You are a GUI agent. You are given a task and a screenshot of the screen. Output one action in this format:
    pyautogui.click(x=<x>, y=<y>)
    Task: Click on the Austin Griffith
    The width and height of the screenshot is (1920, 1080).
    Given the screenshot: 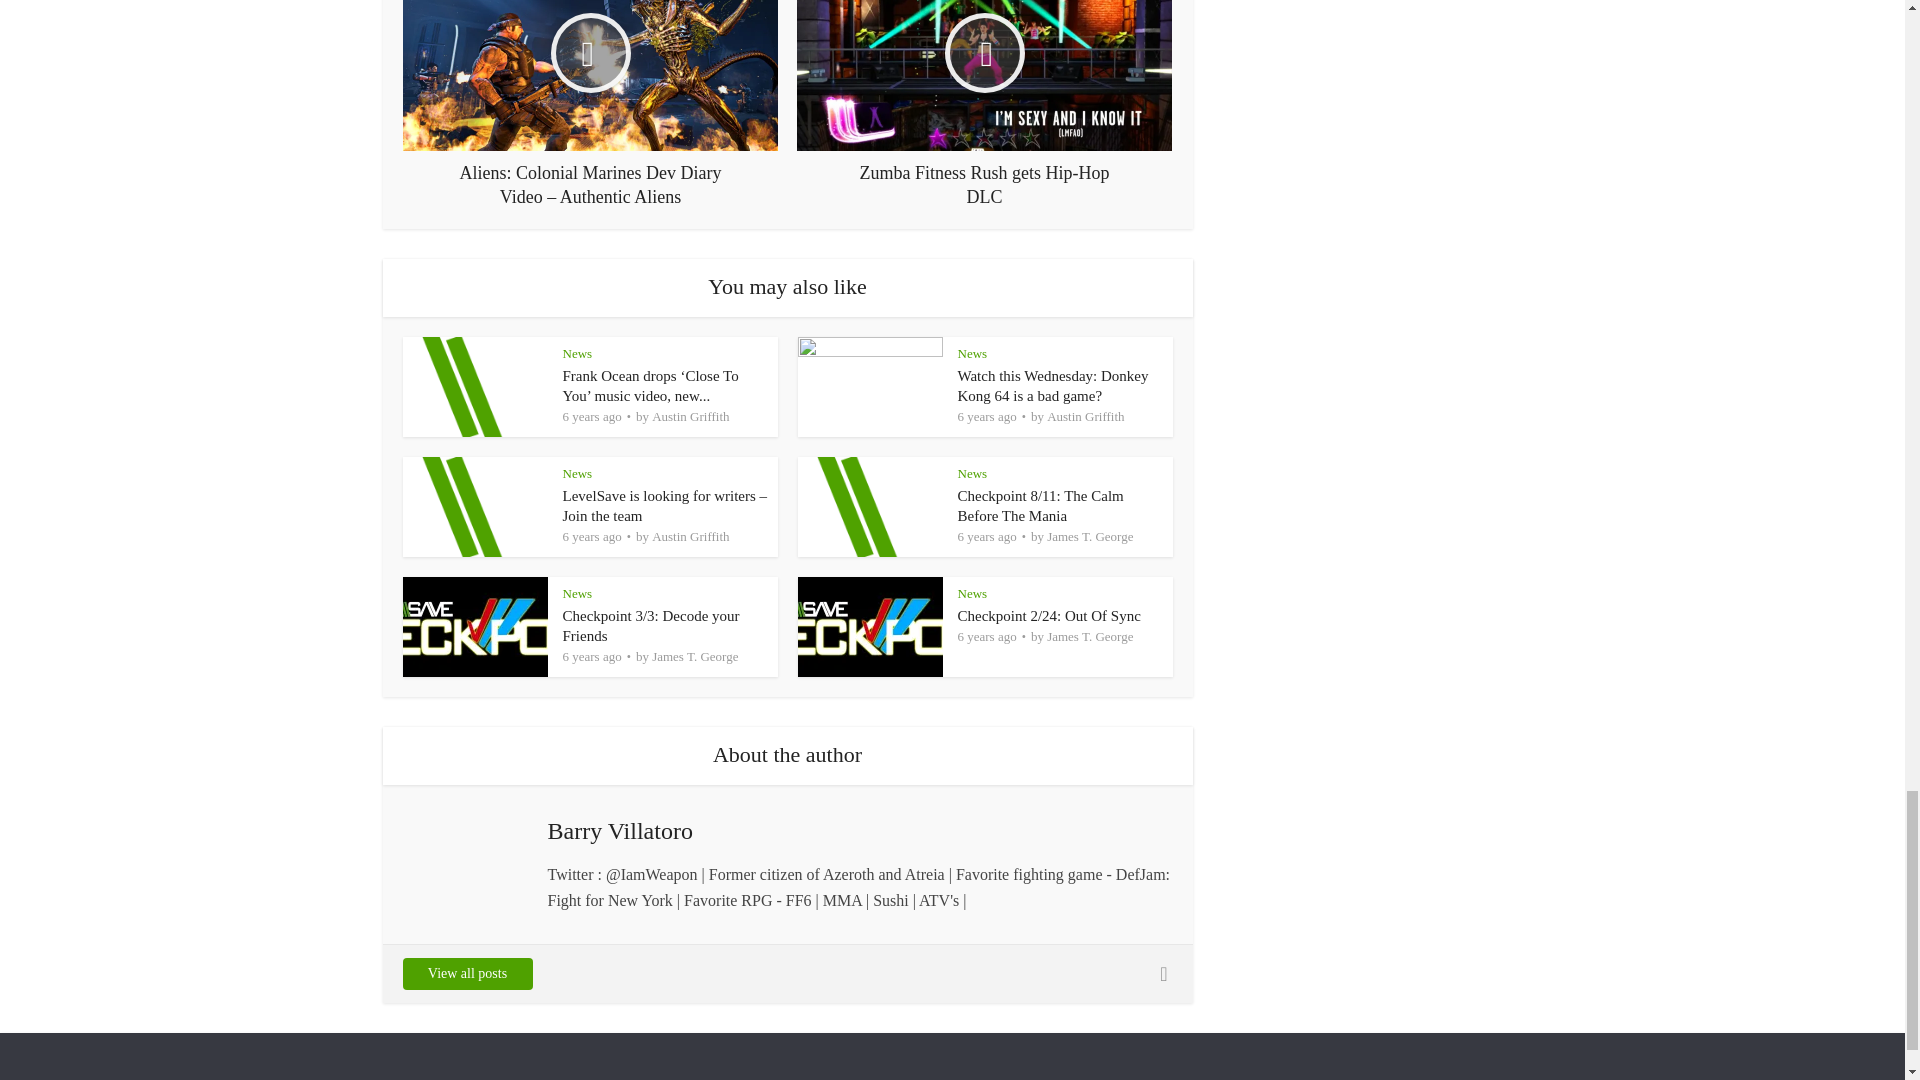 What is the action you would take?
    pyautogui.click(x=690, y=416)
    